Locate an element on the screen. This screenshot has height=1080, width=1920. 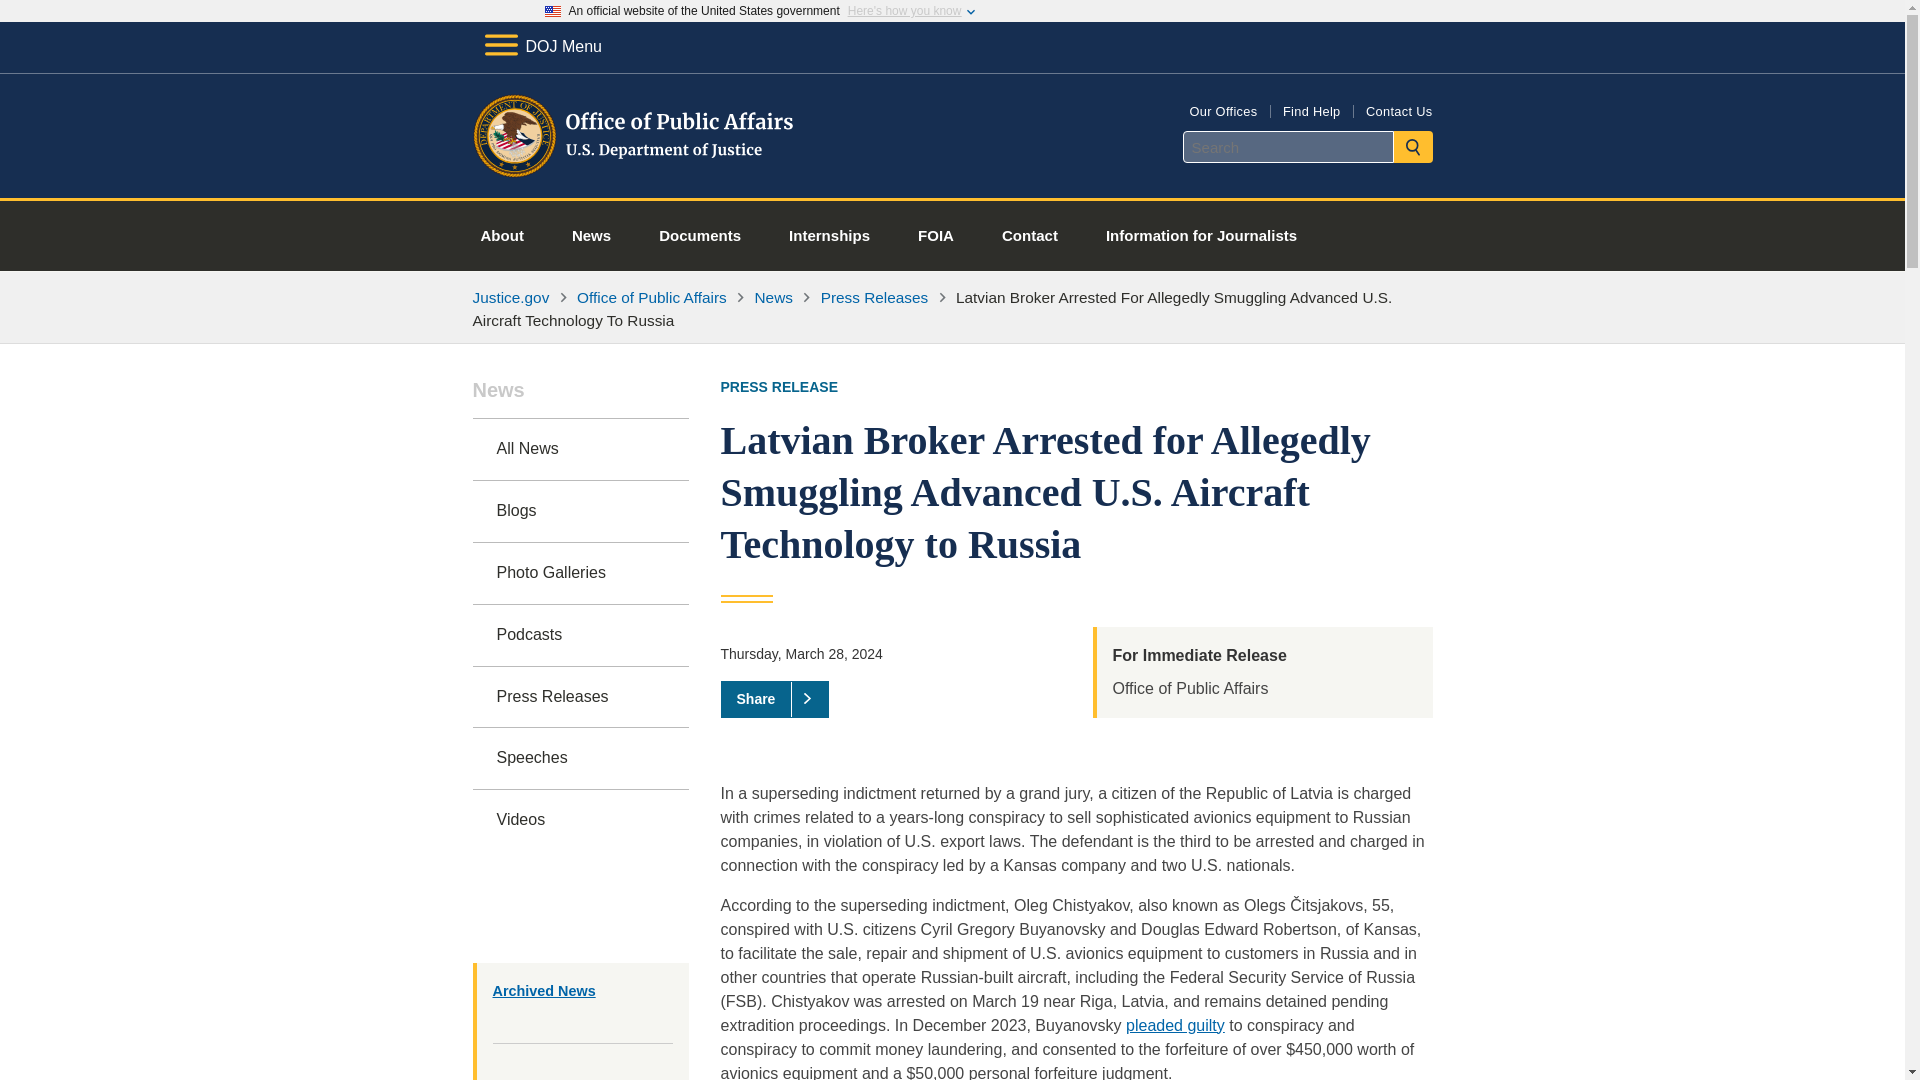
News is located at coordinates (580, 399).